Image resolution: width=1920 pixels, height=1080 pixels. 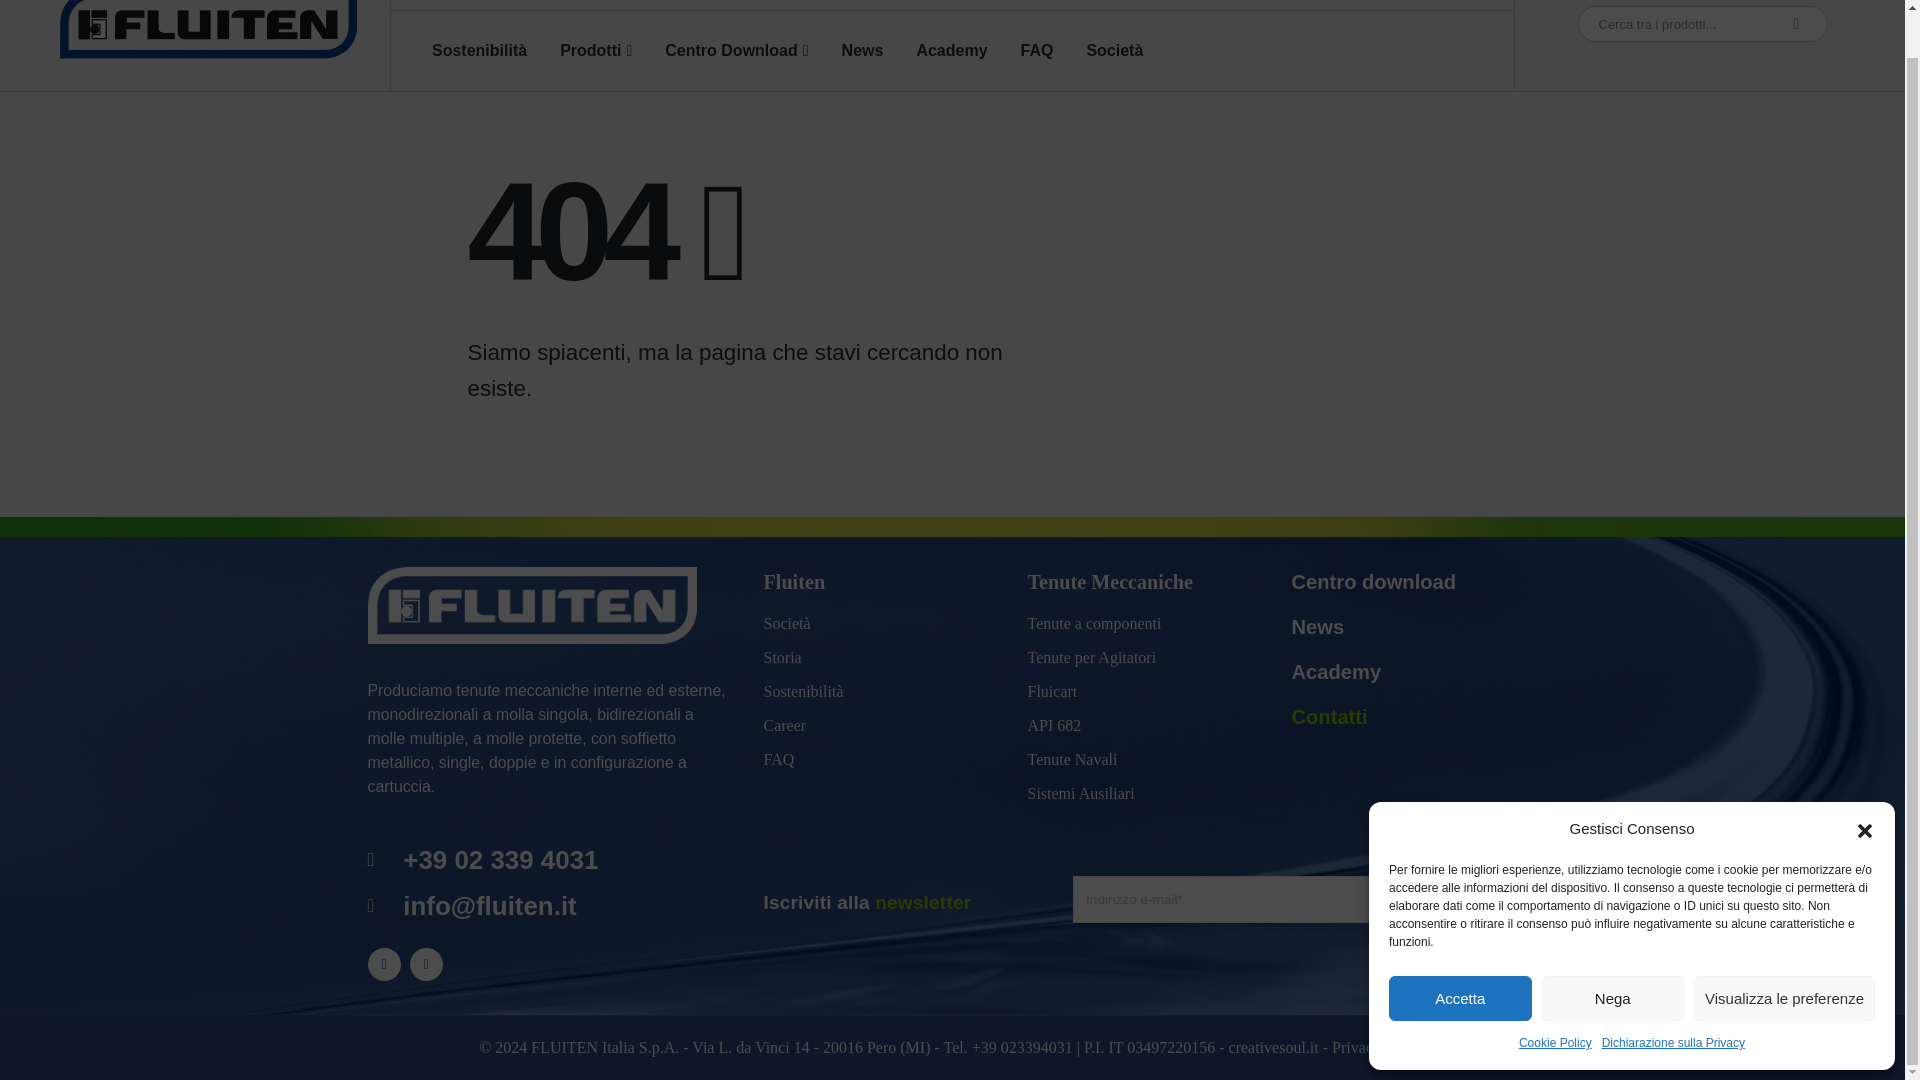 I want to click on Youtube, so click(x=384, y=964).